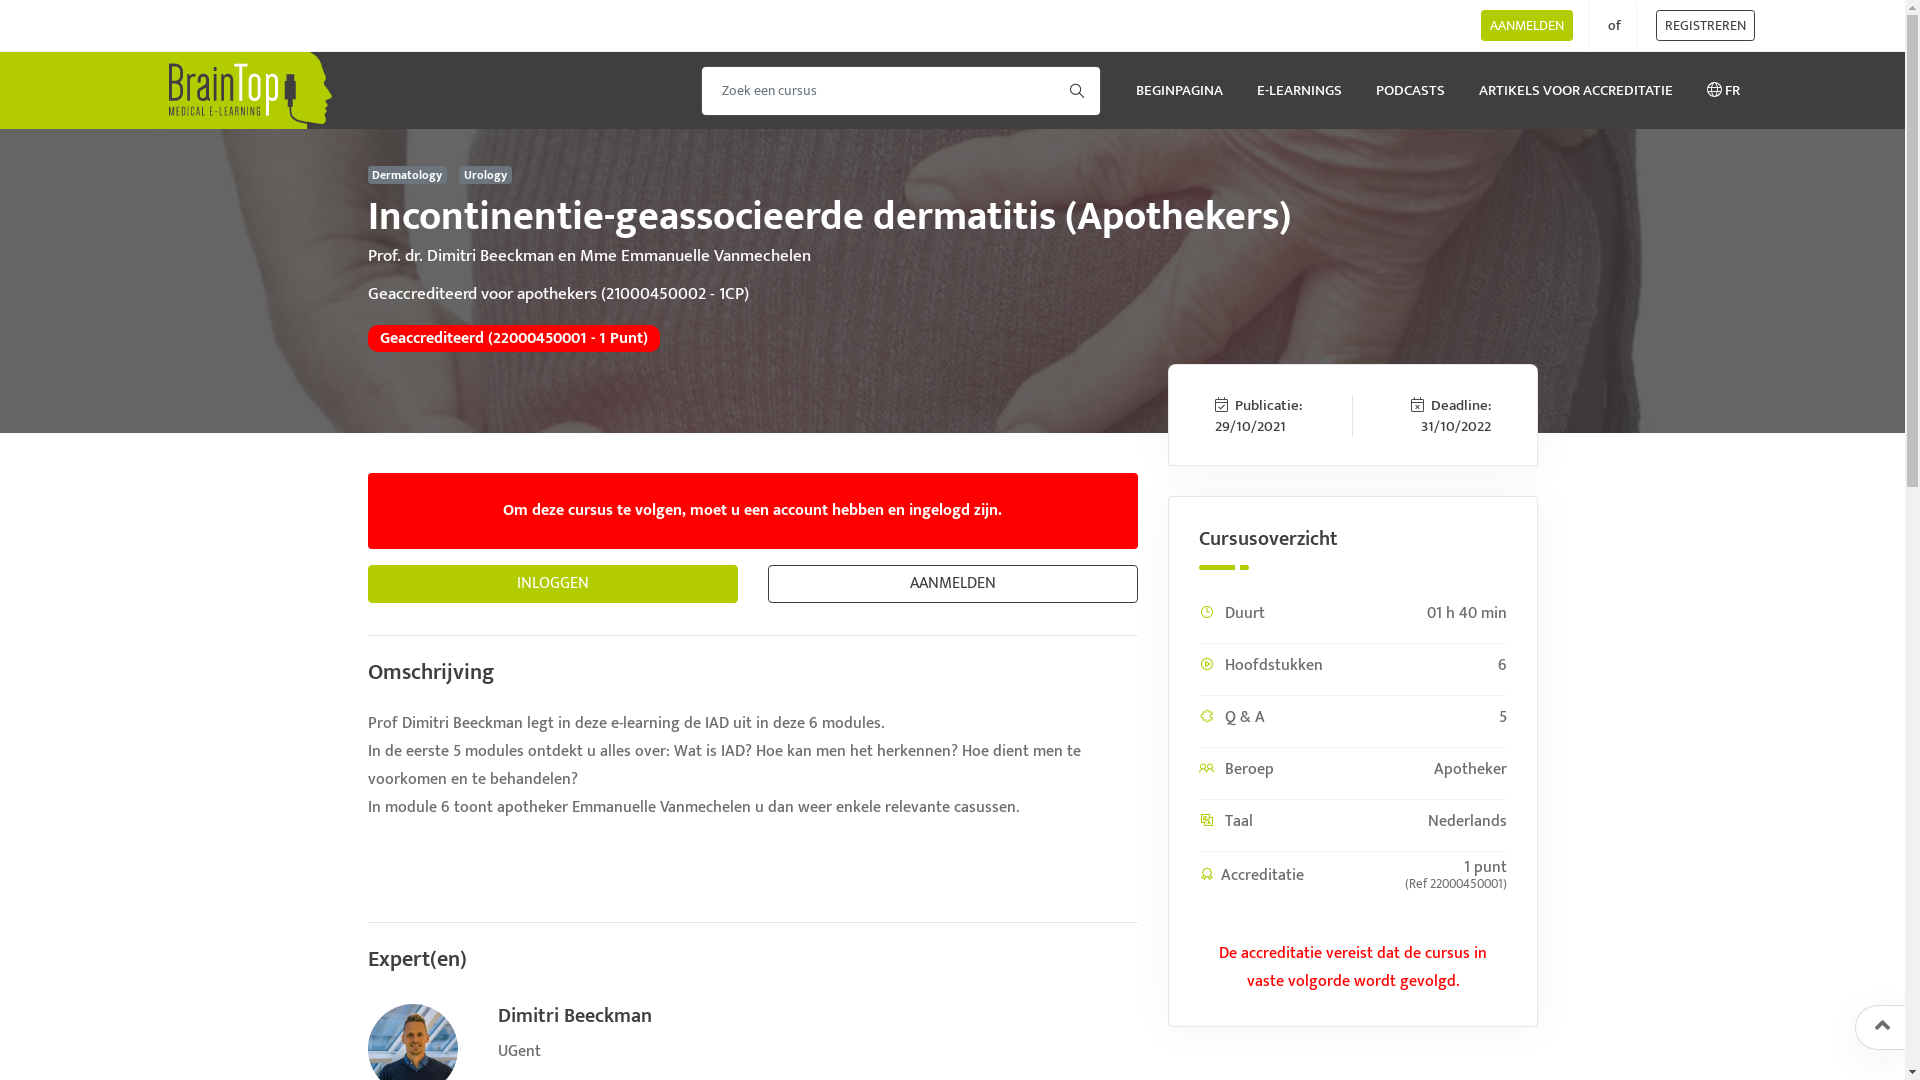 This screenshot has height=1080, width=1920. Describe the element at coordinates (553, 584) in the screenshot. I see `INLOGGEN` at that location.